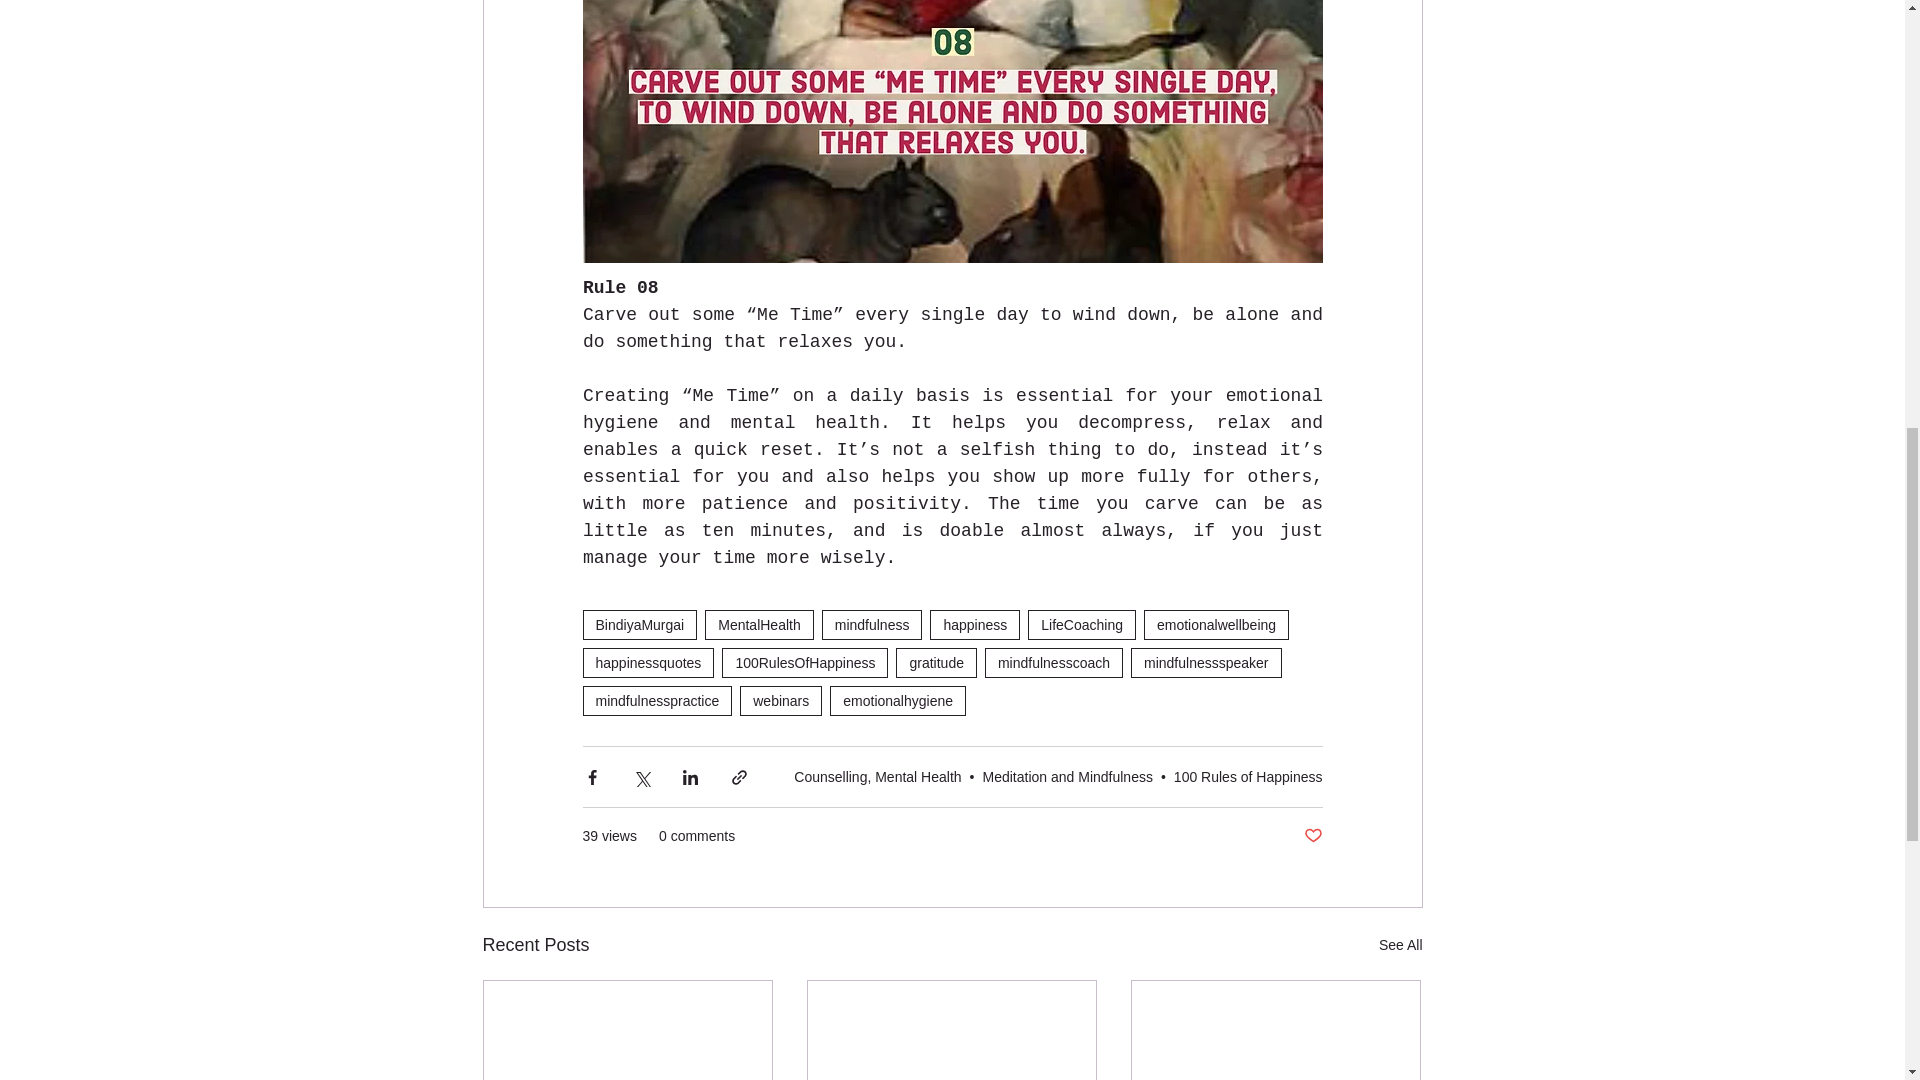 This screenshot has height=1080, width=1920. I want to click on mindfulnessspeaker, so click(1206, 663).